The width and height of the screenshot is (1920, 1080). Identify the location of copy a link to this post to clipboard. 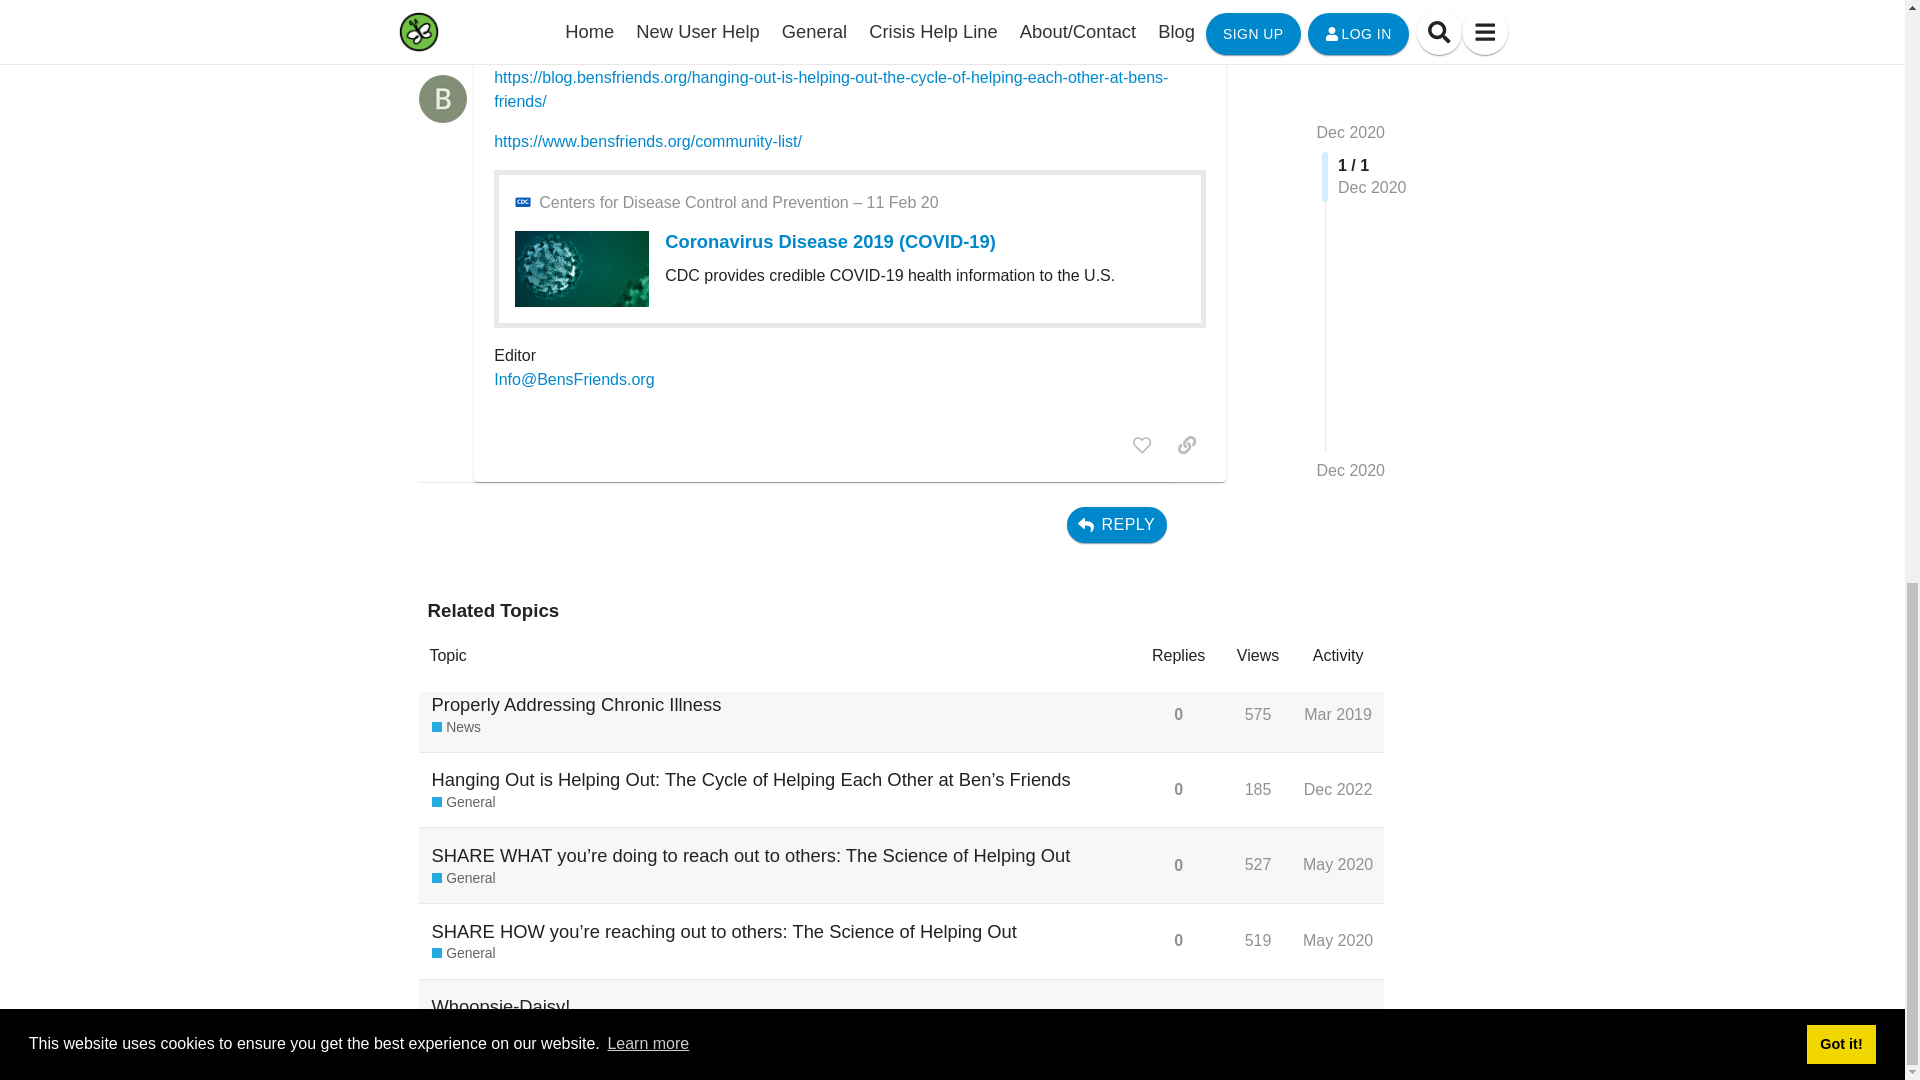
(1186, 444).